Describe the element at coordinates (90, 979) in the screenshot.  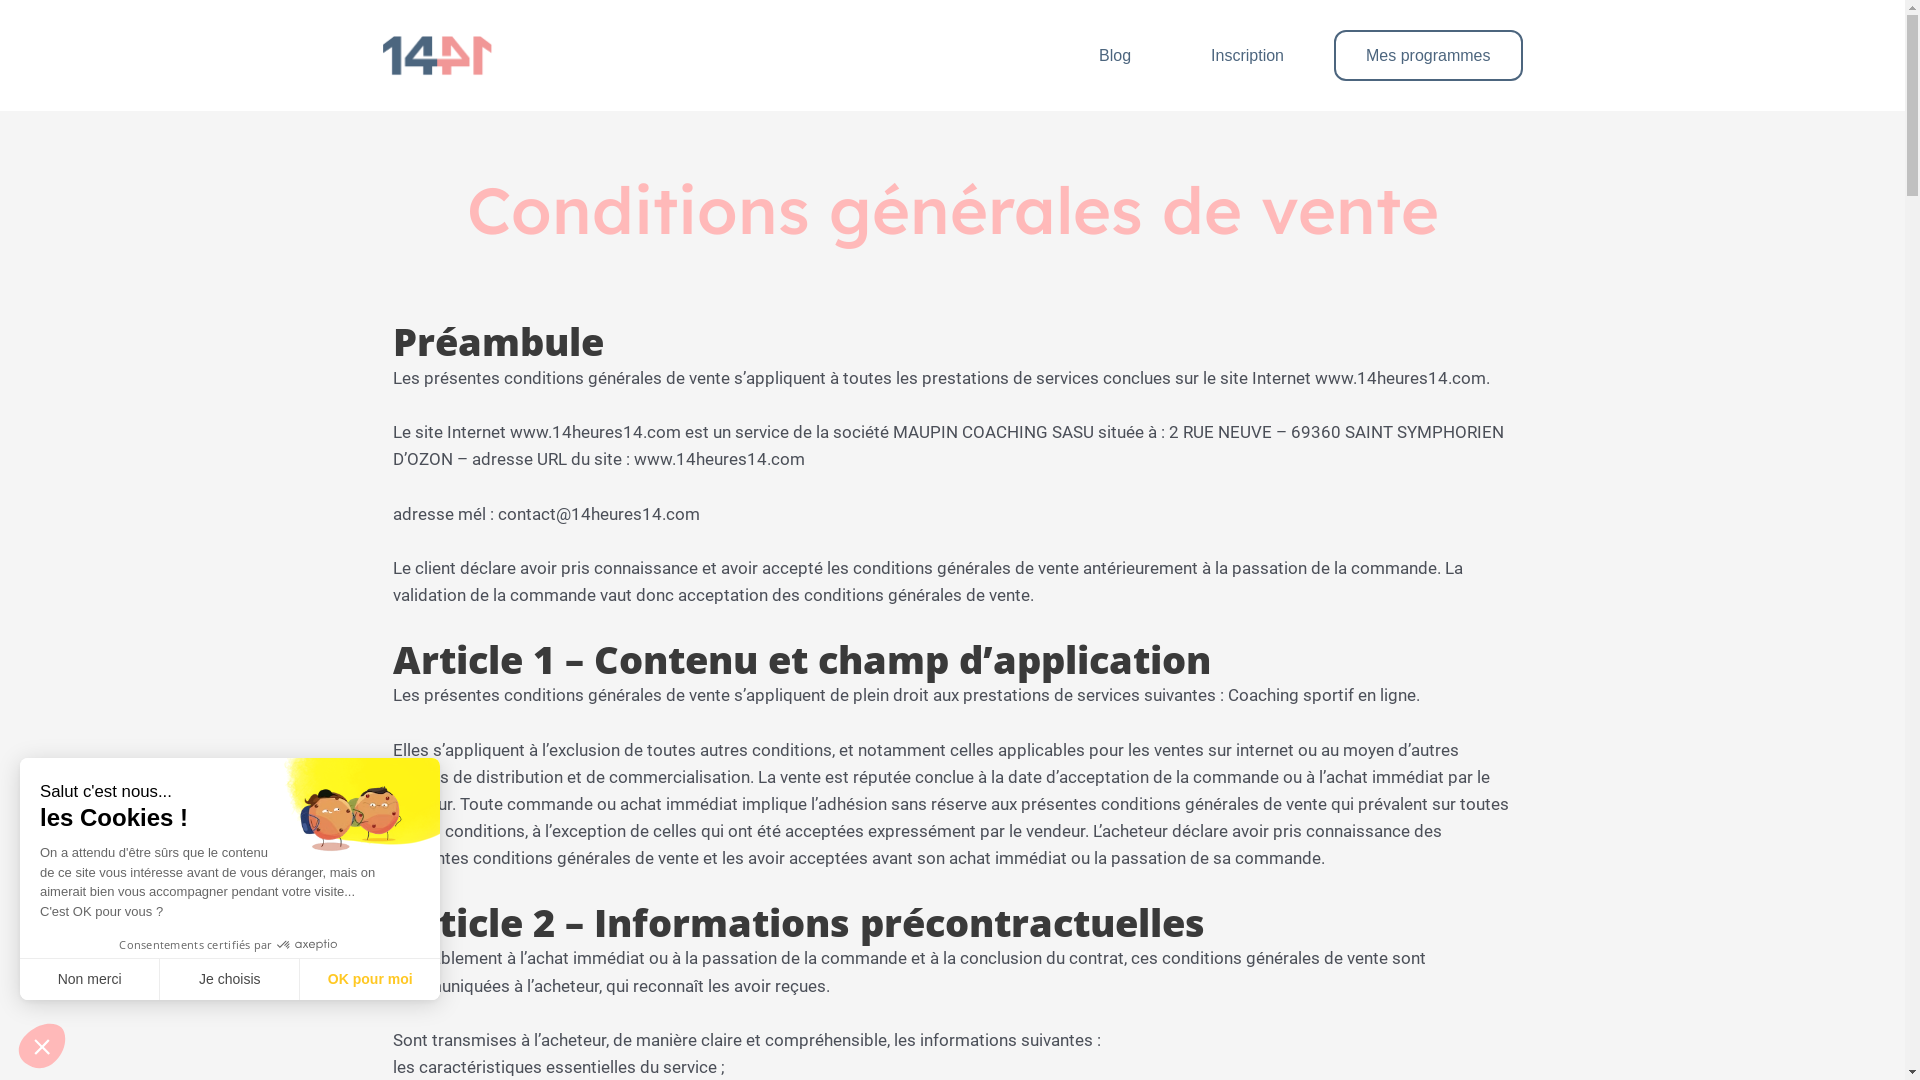
I see `Non merci` at that location.